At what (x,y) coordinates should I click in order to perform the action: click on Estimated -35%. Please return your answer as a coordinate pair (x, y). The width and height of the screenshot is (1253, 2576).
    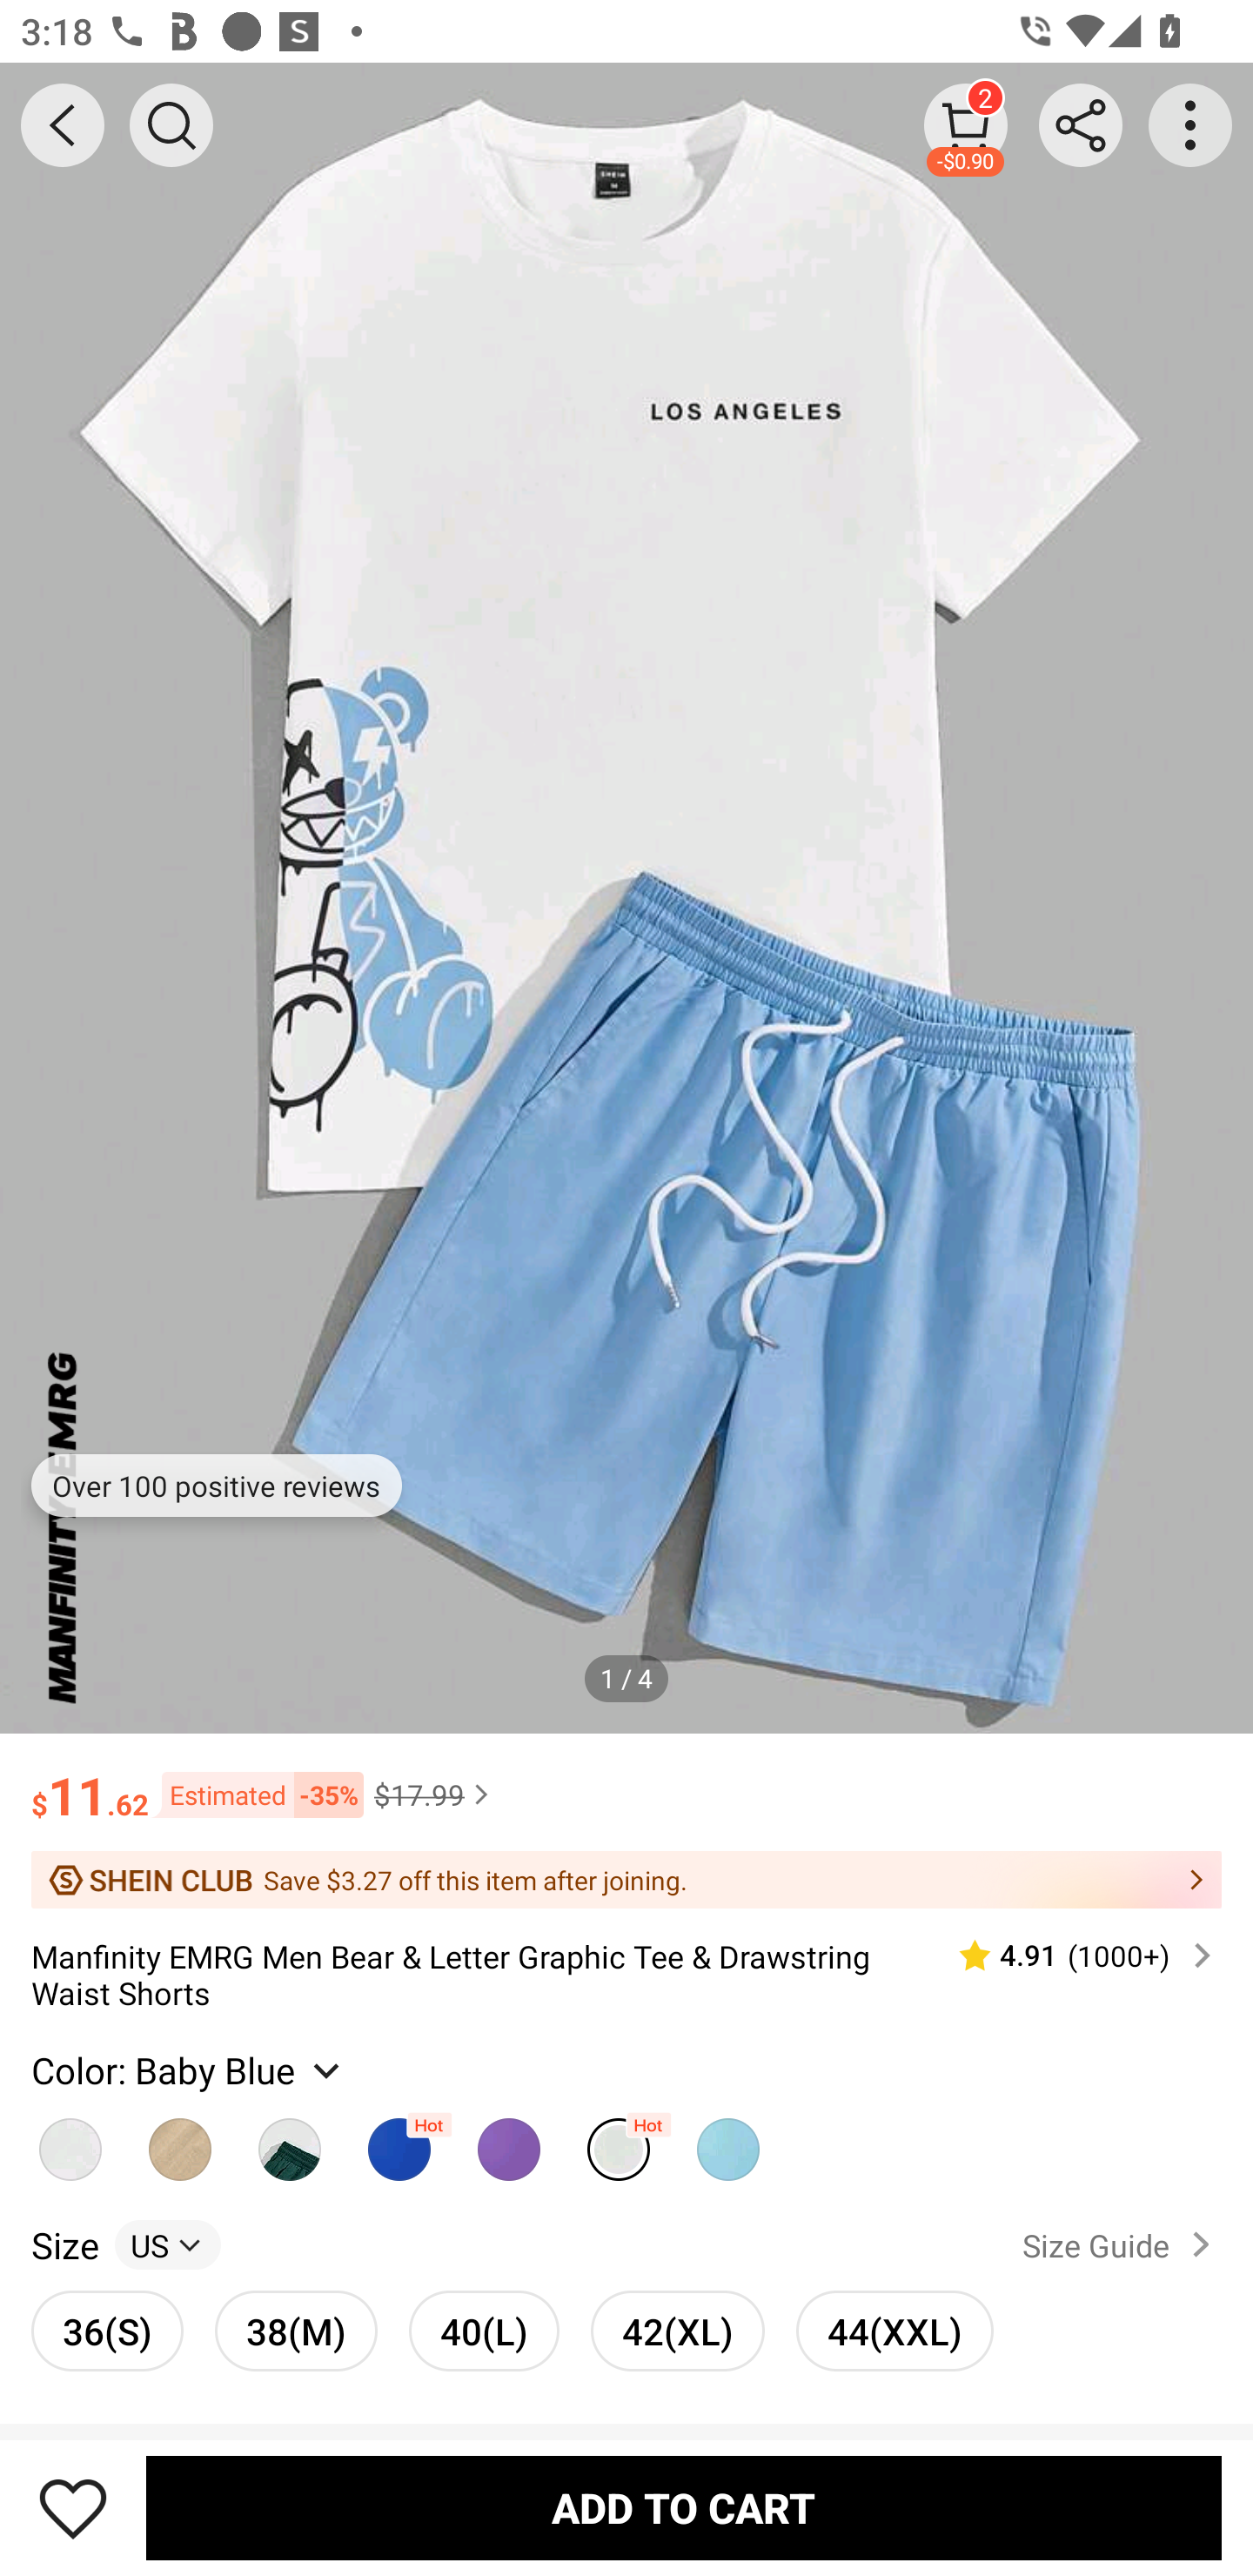
    Looking at the image, I should click on (256, 1794).